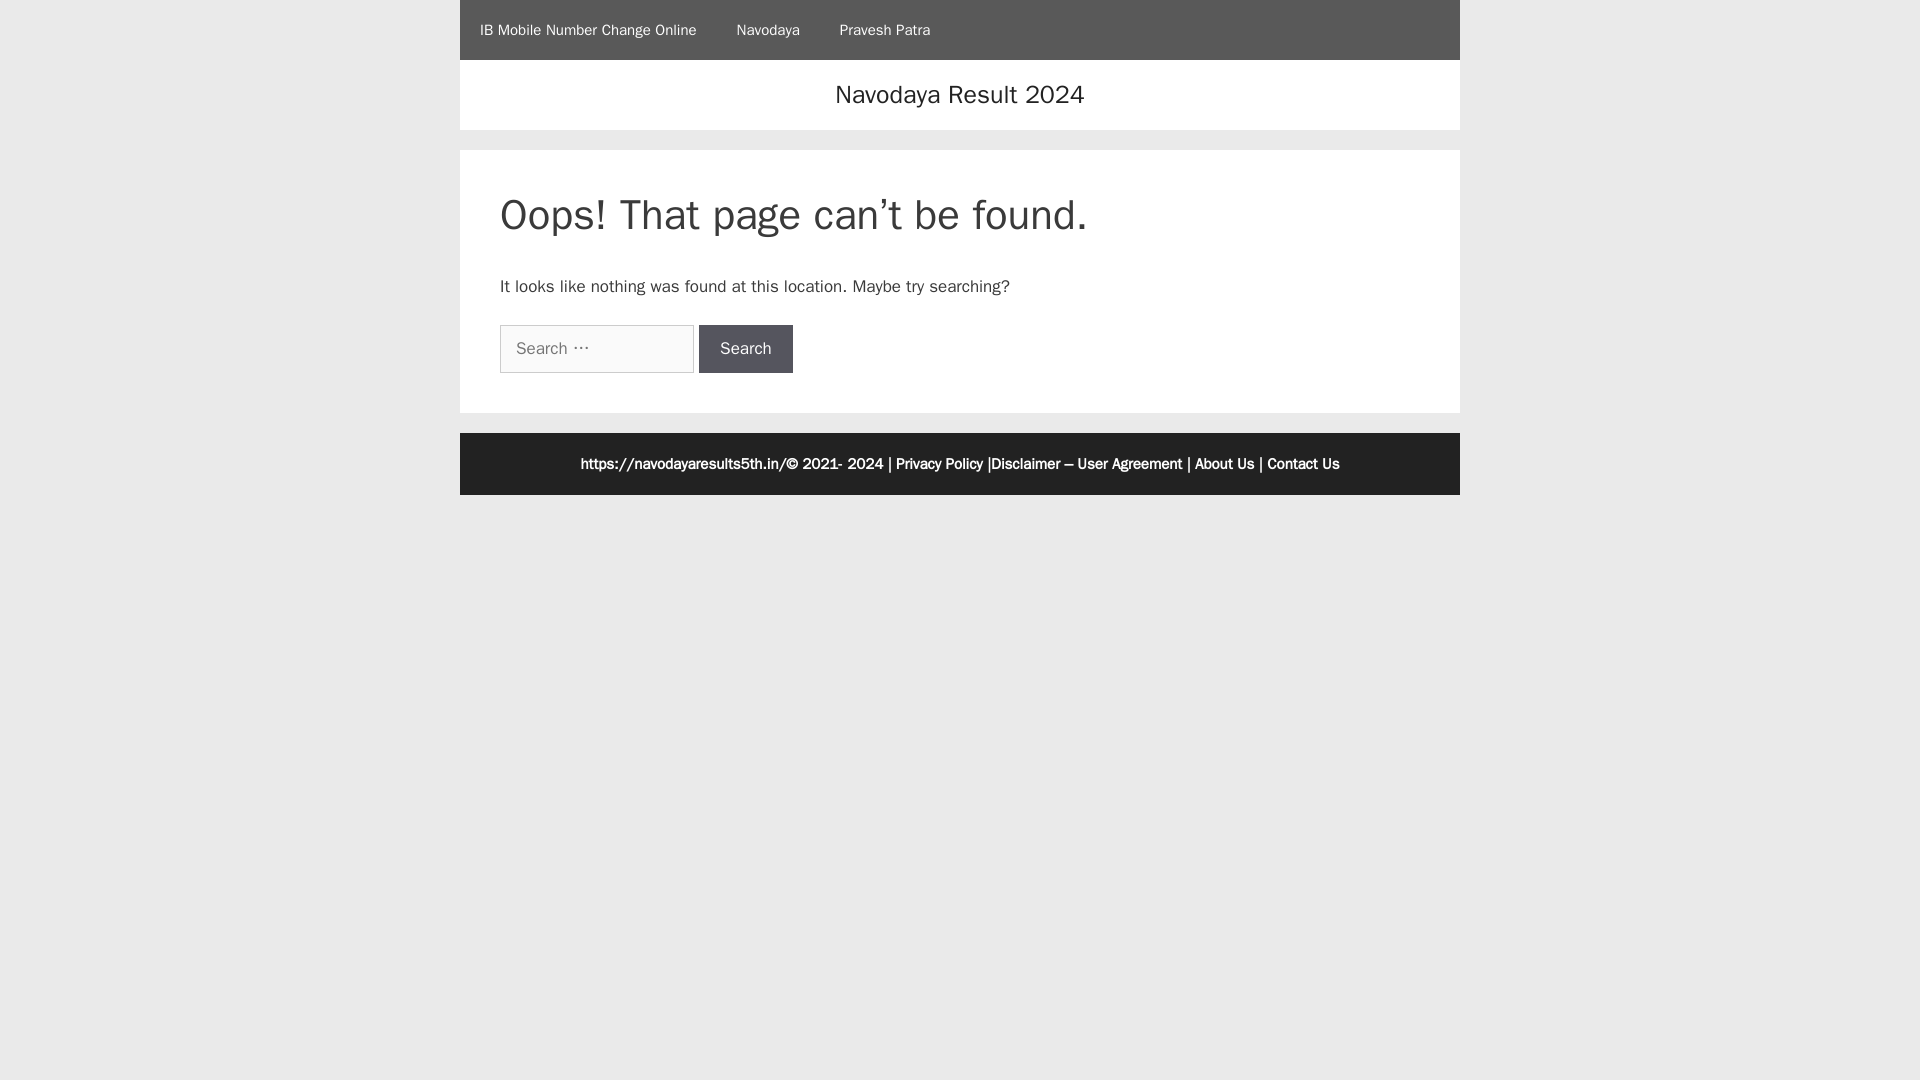 This screenshot has width=1920, height=1080. I want to click on Search, so click(745, 348).